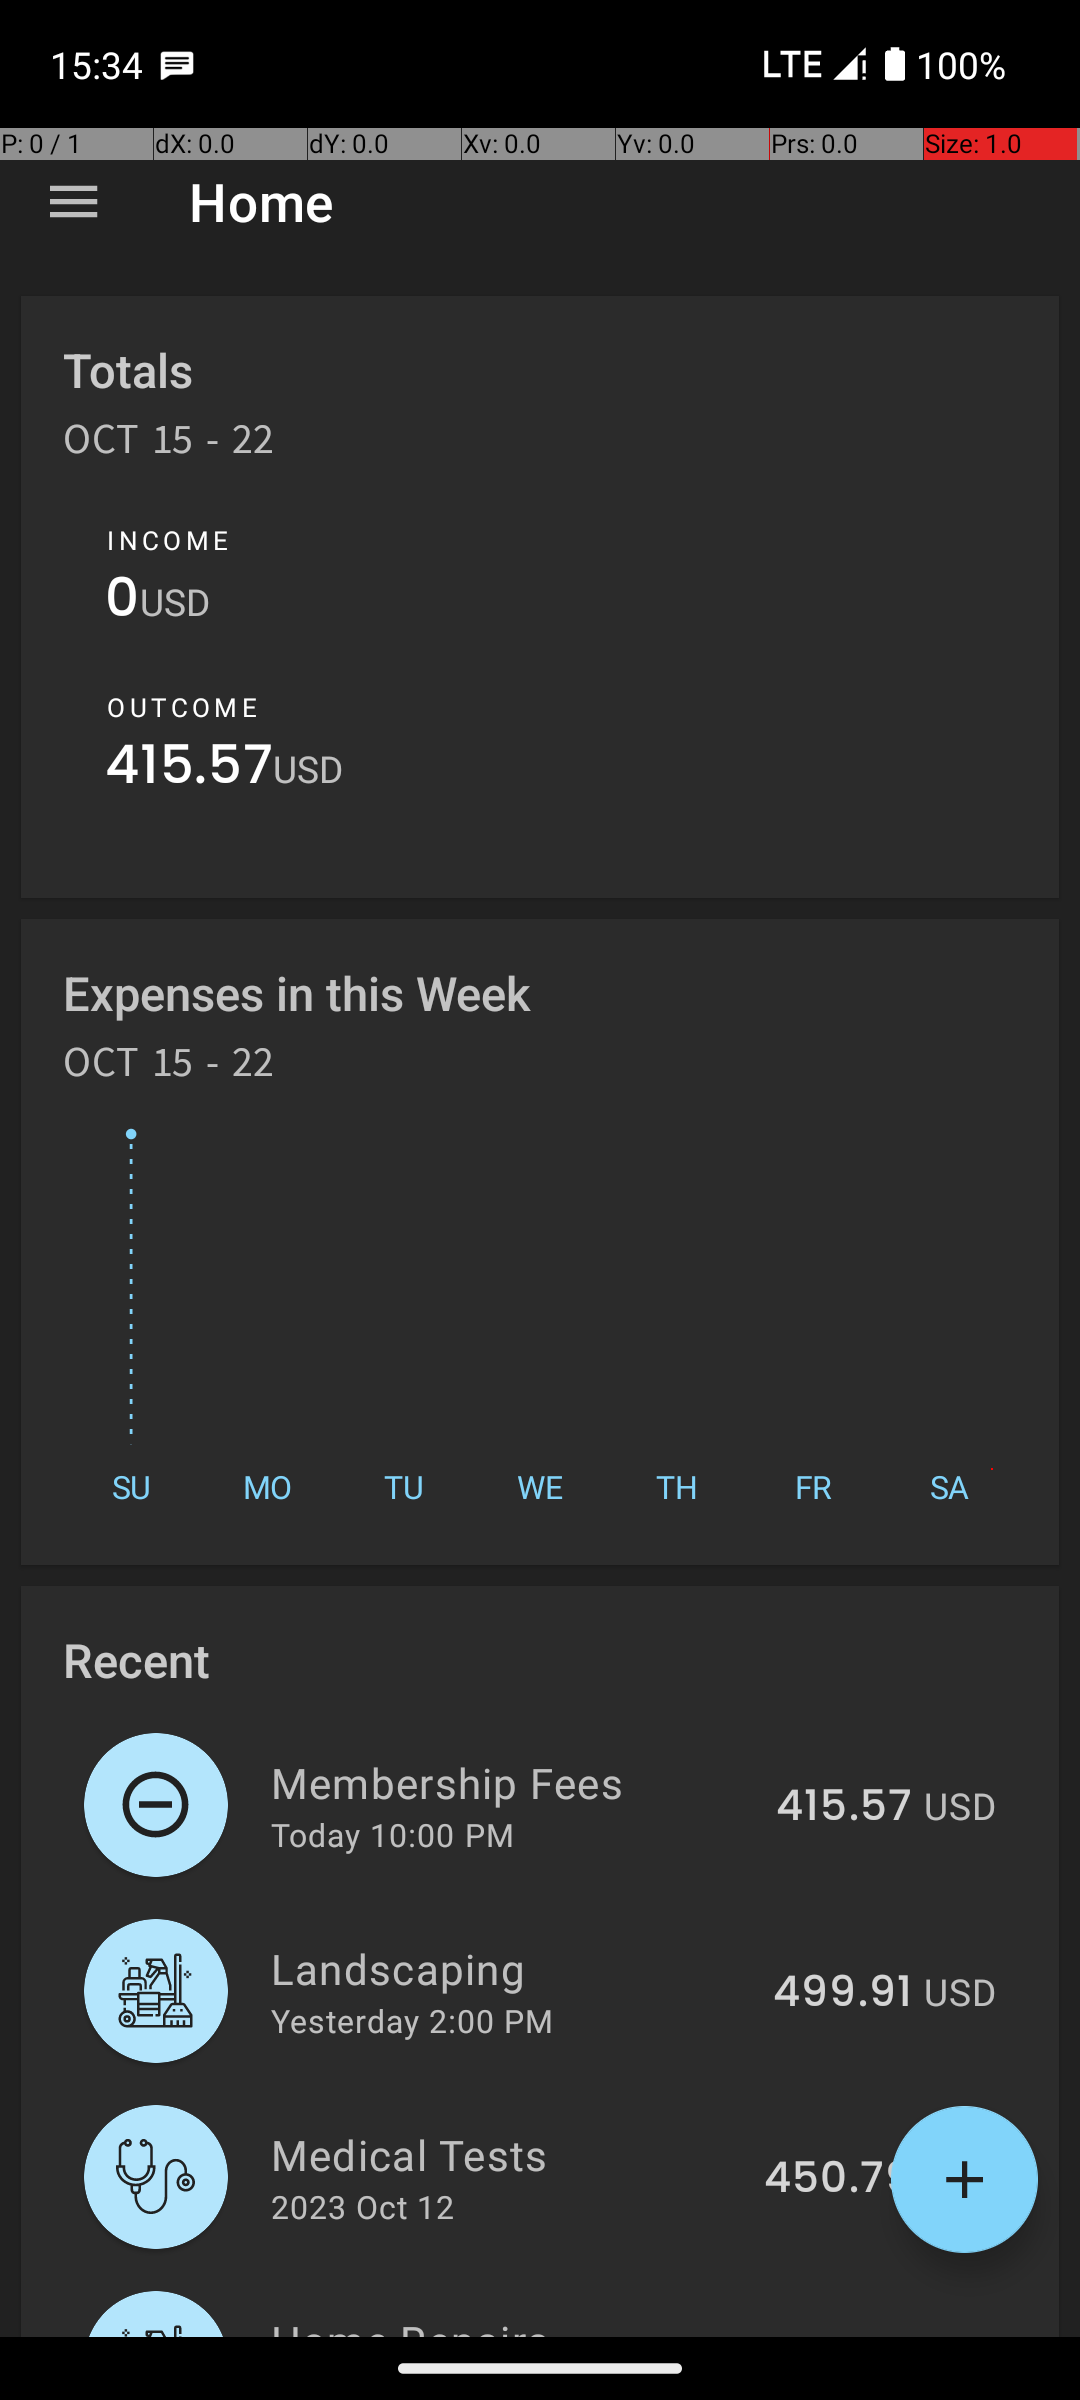 The image size is (1080, 2400). What do you see at coordinates (392, 1834) in the screenshot?
I see `Today 10:00 PM` at bounding box center [392, 1834].